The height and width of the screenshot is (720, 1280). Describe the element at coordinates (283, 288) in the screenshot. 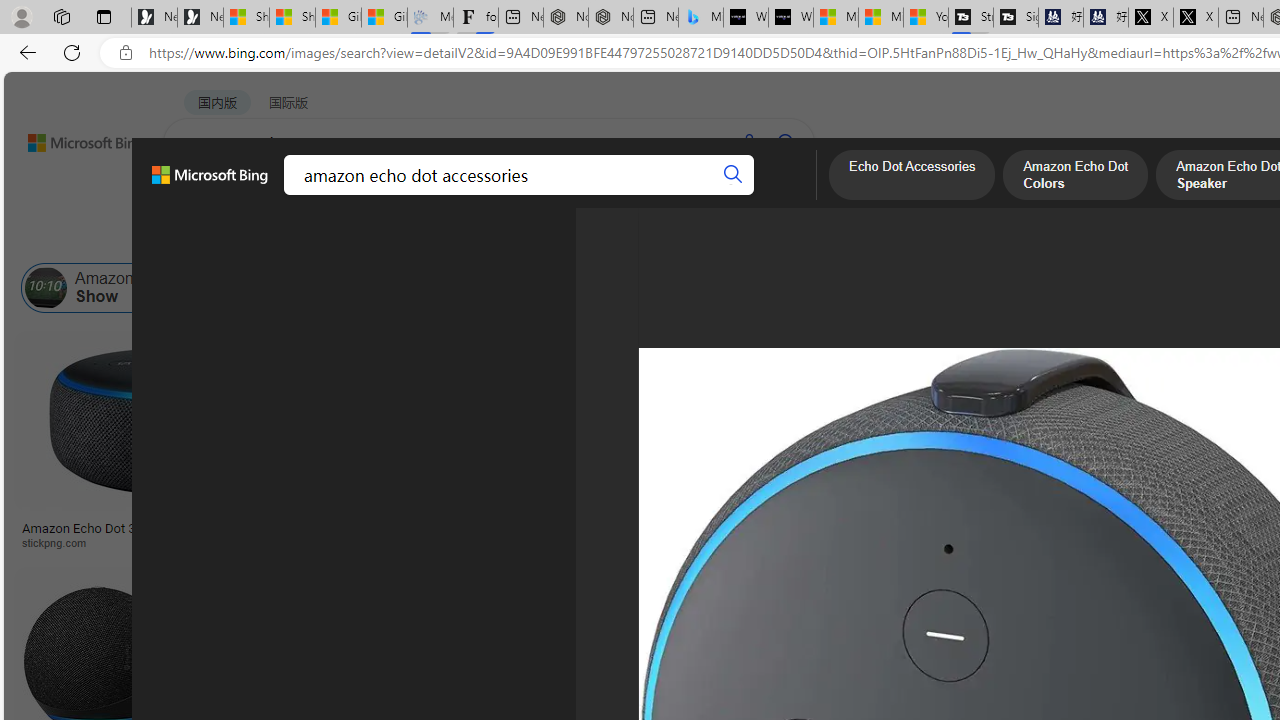

I see `Amazon Alexa Echo` at that location.